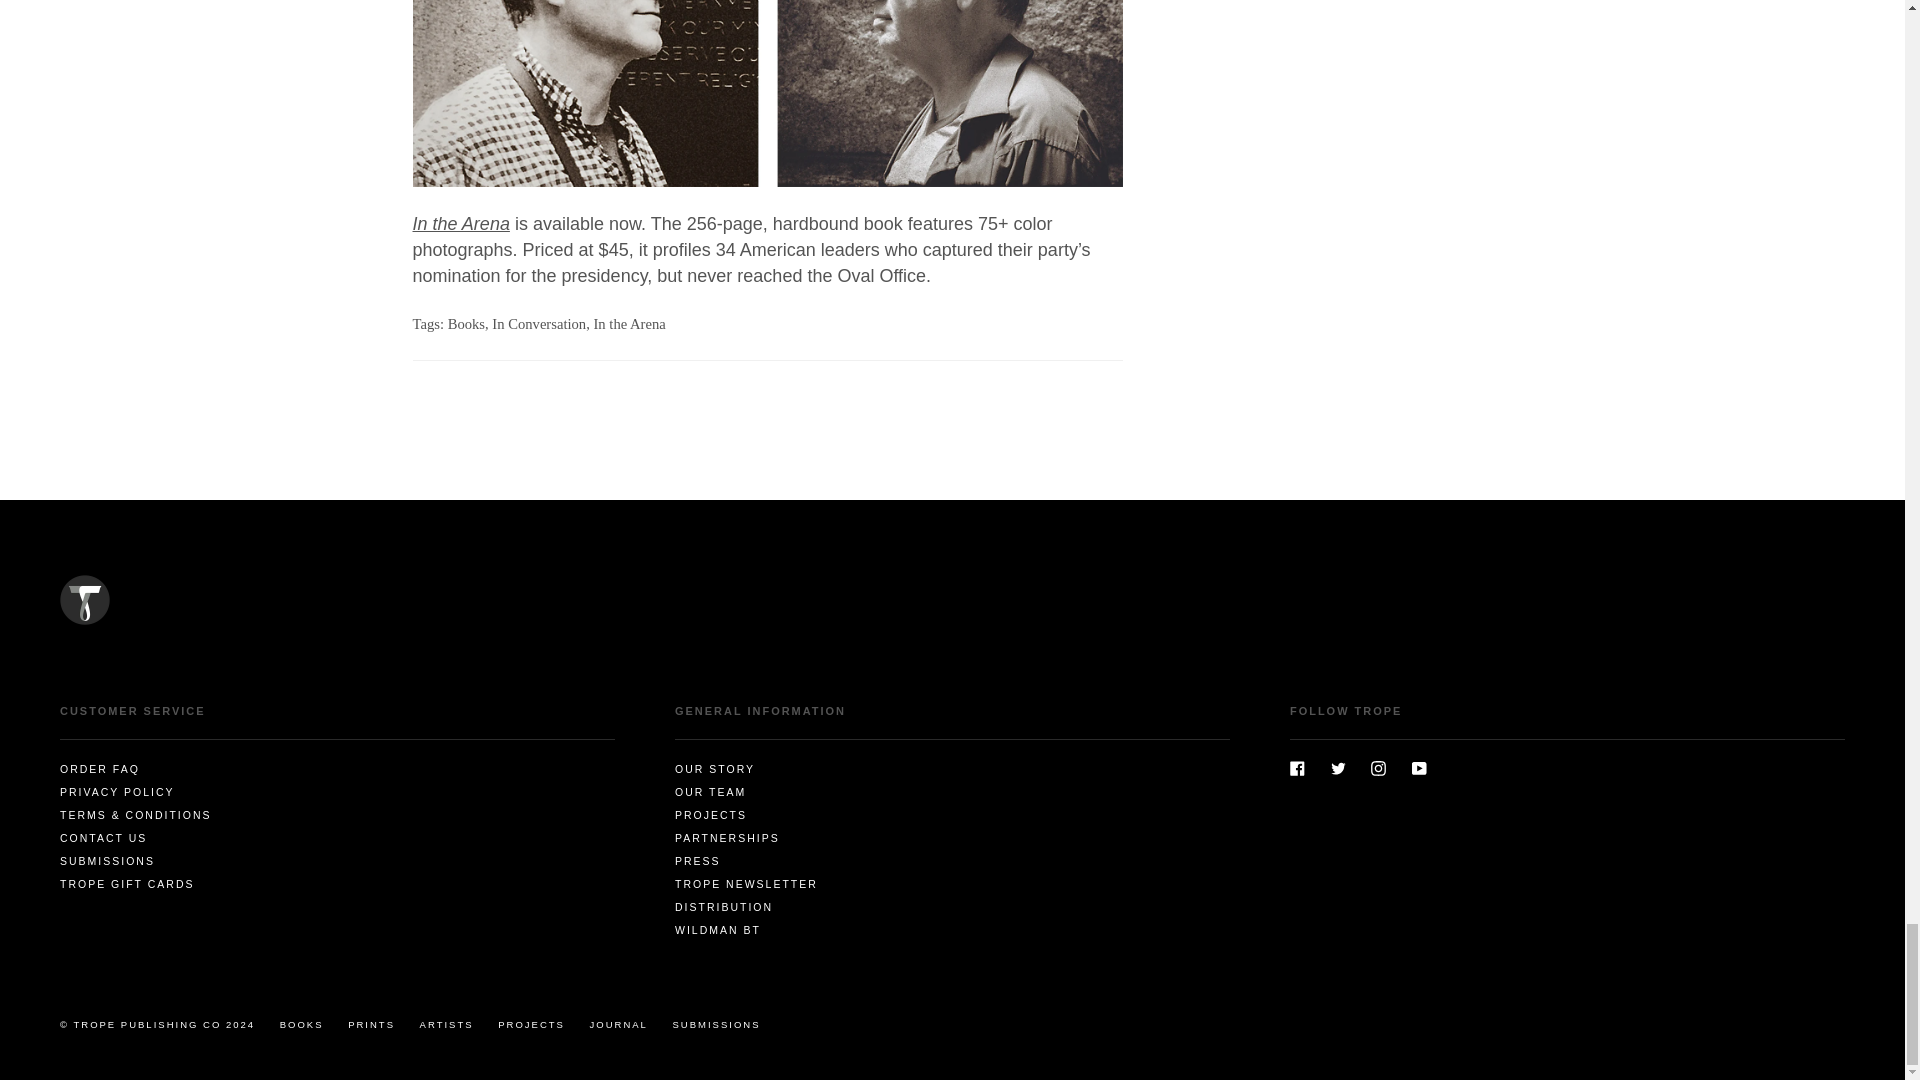  Describe the element at coordinates (460, 224) in the screenshot. I see `In the Arena` at that location.